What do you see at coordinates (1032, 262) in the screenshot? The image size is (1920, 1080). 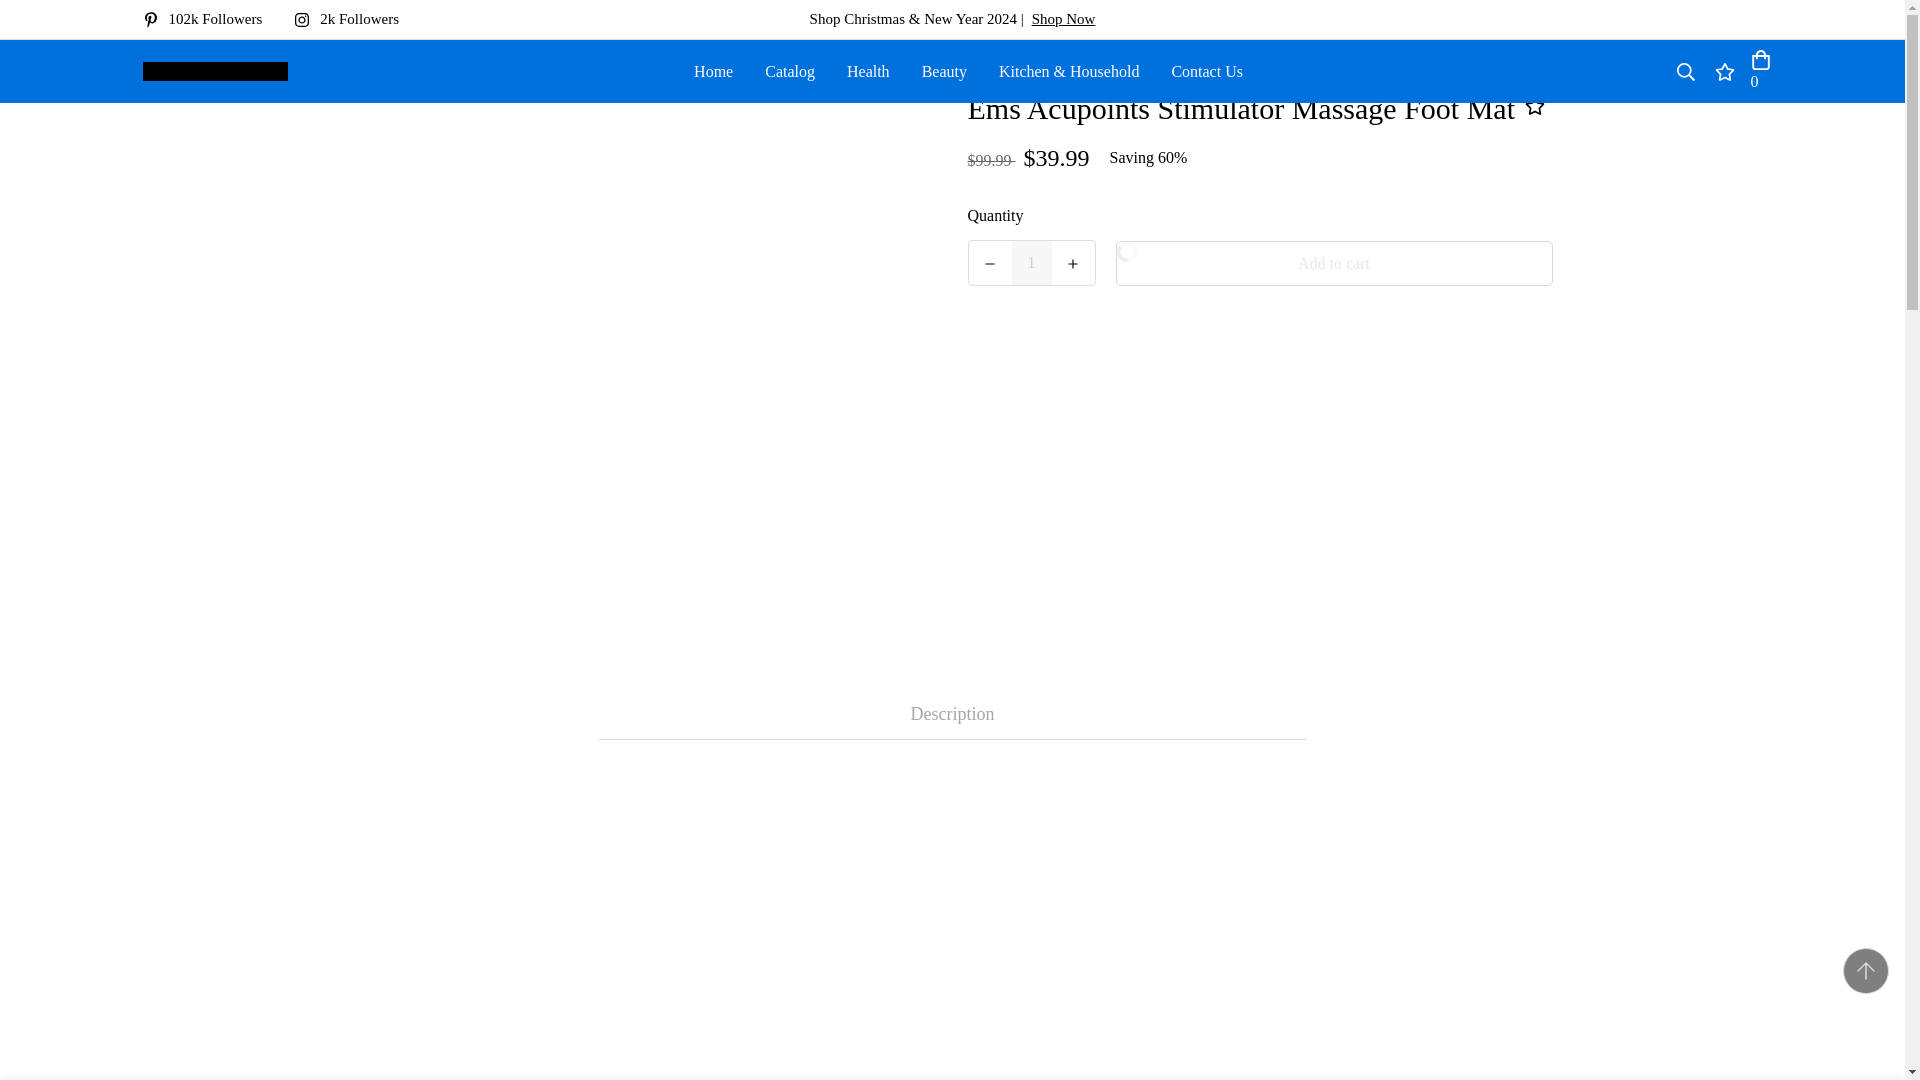 I see `1` at bounding box center [1032, 262].